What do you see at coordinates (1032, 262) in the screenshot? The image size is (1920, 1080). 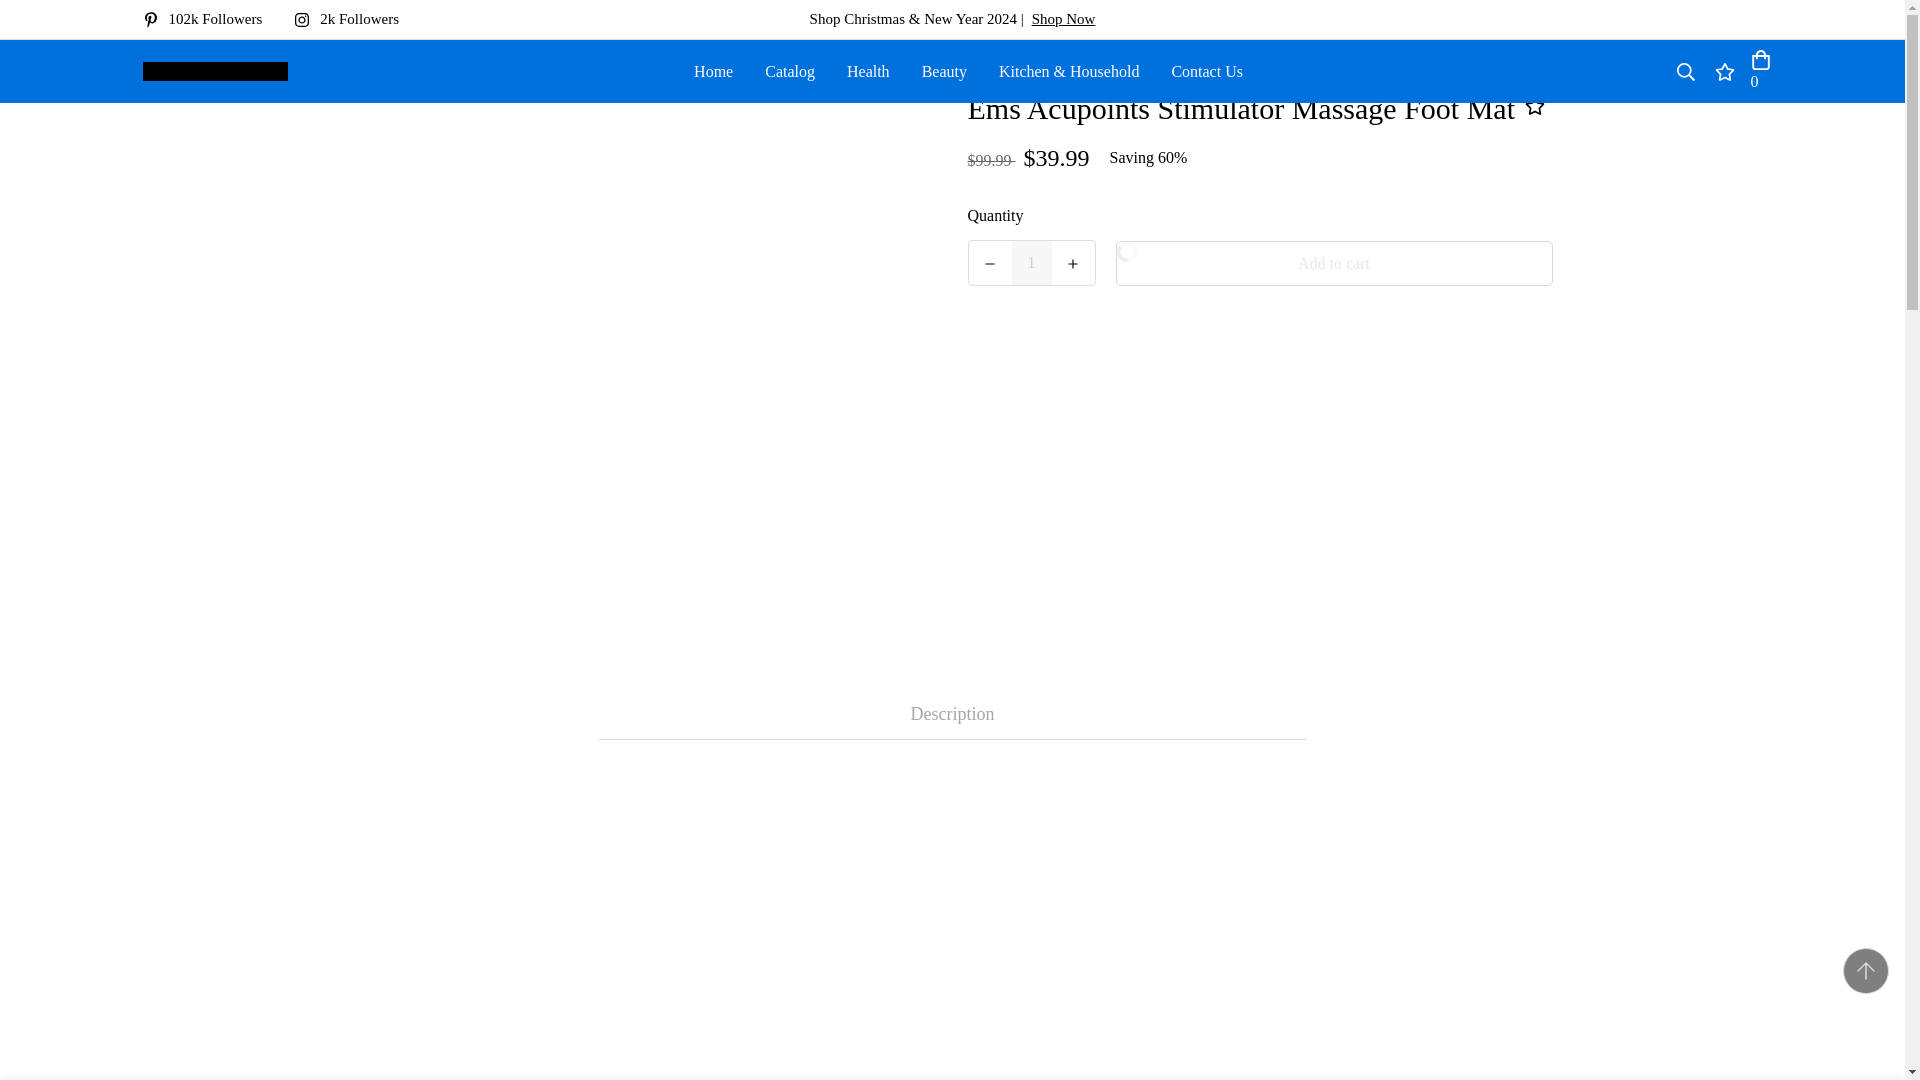 I see `1` at bounding box center [1032, 262].